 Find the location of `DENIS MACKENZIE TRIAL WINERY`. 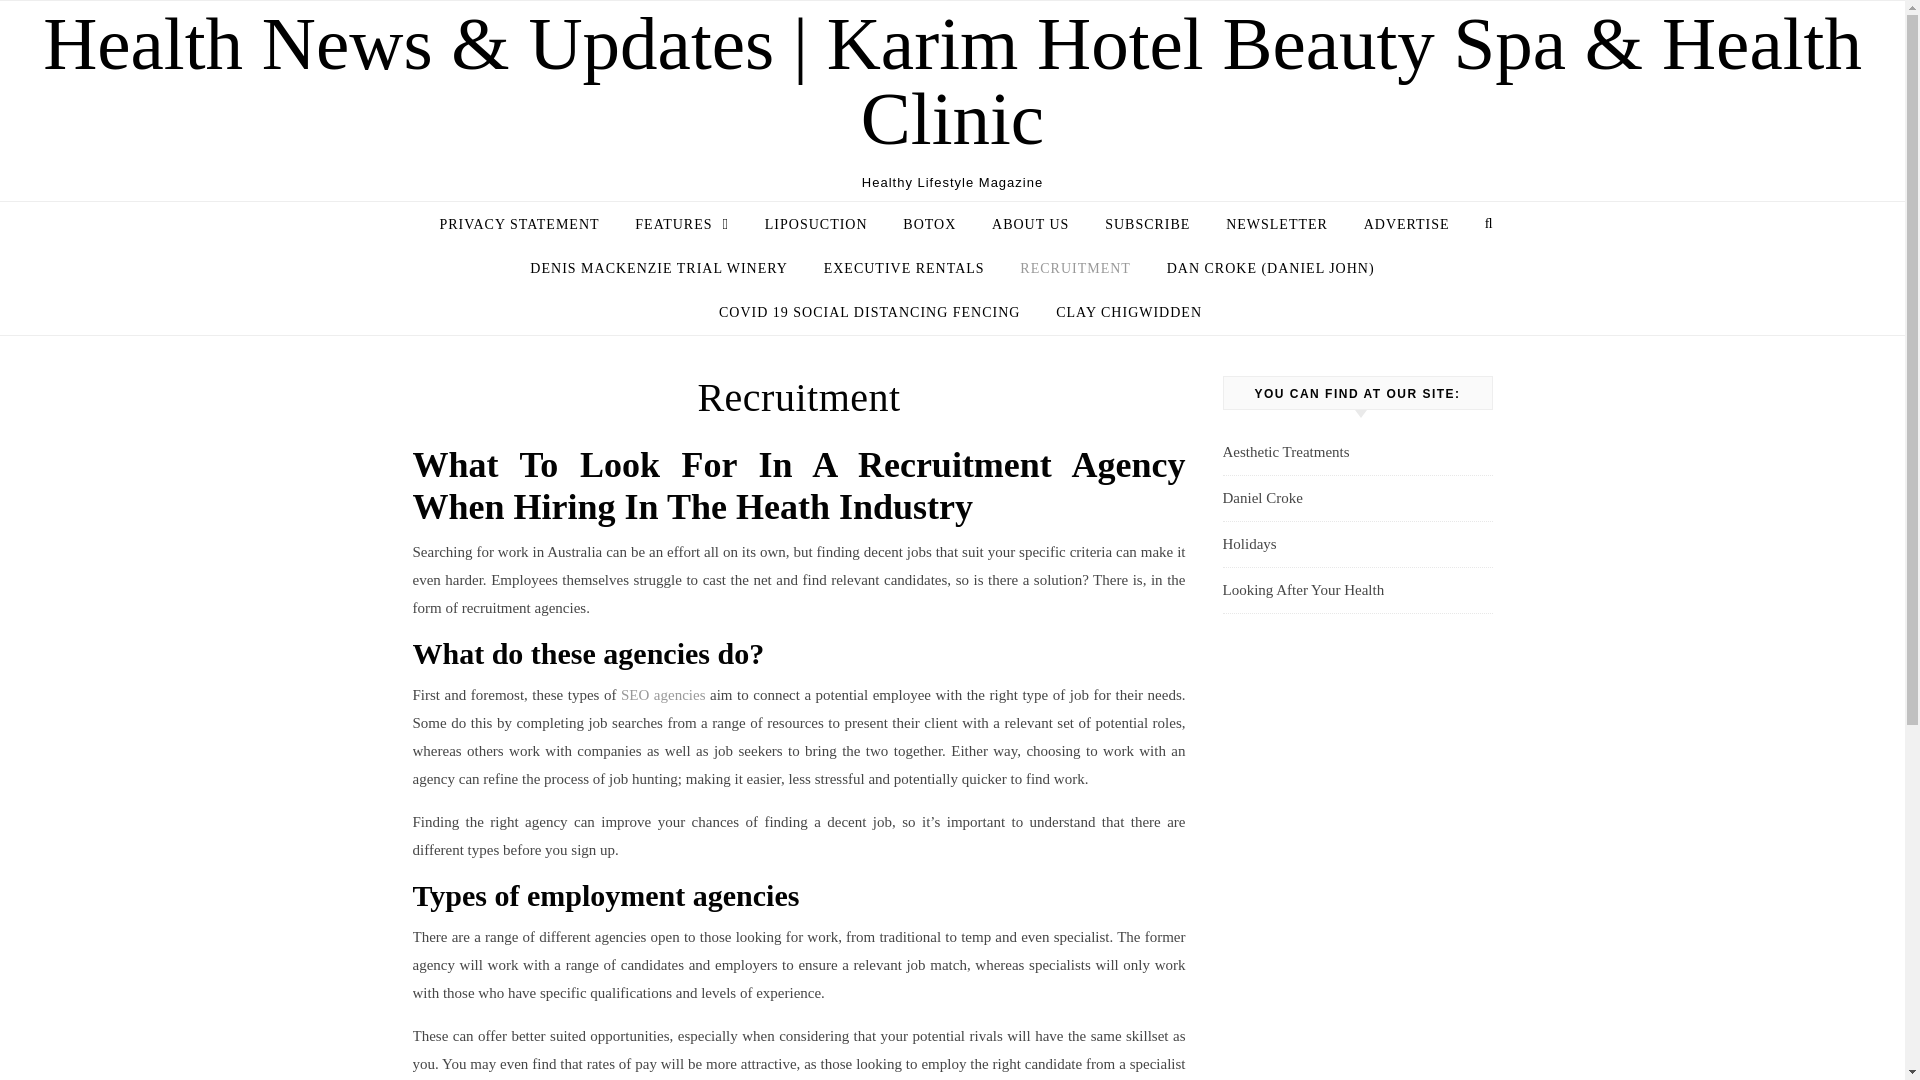

DENIS MACKENZIE TRIAL WINERY is located at coordinates (659, 268).